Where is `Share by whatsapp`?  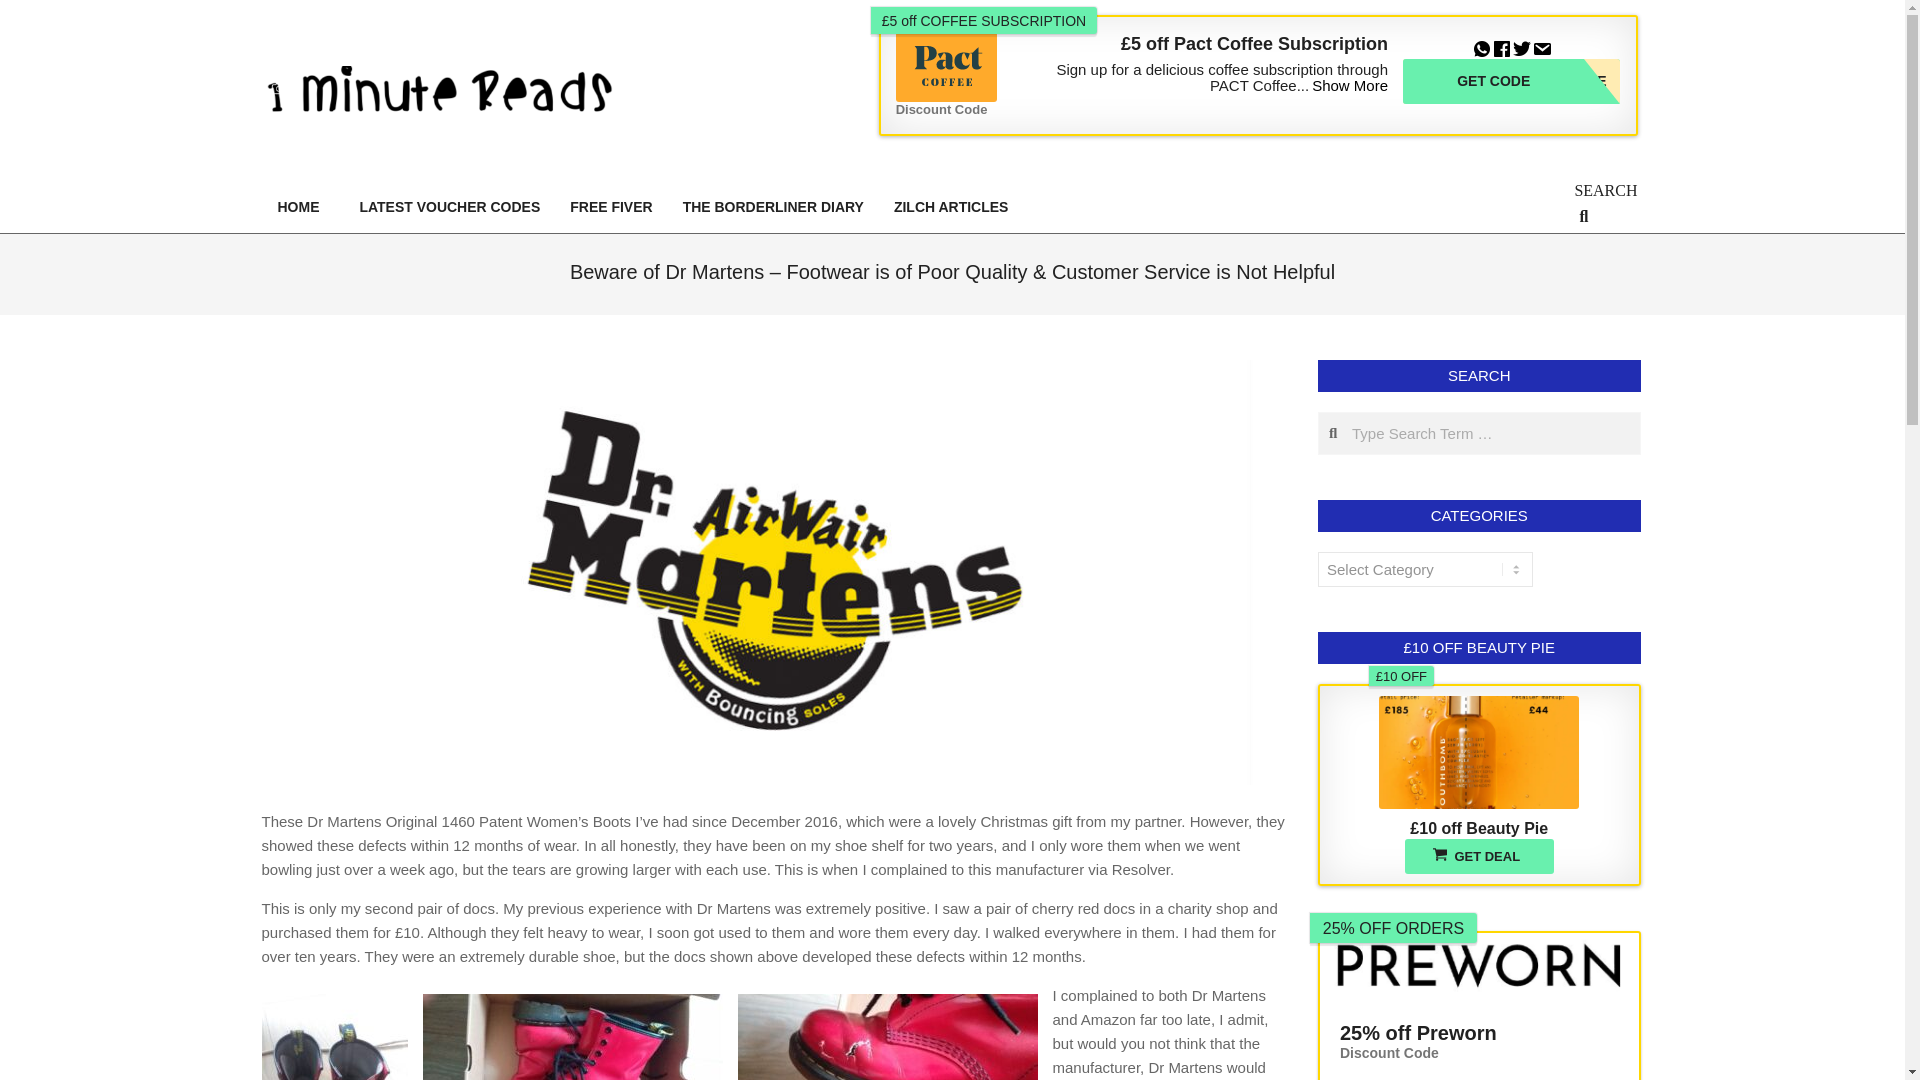 Share by whatsapp is located at coordinates (1512, 81).